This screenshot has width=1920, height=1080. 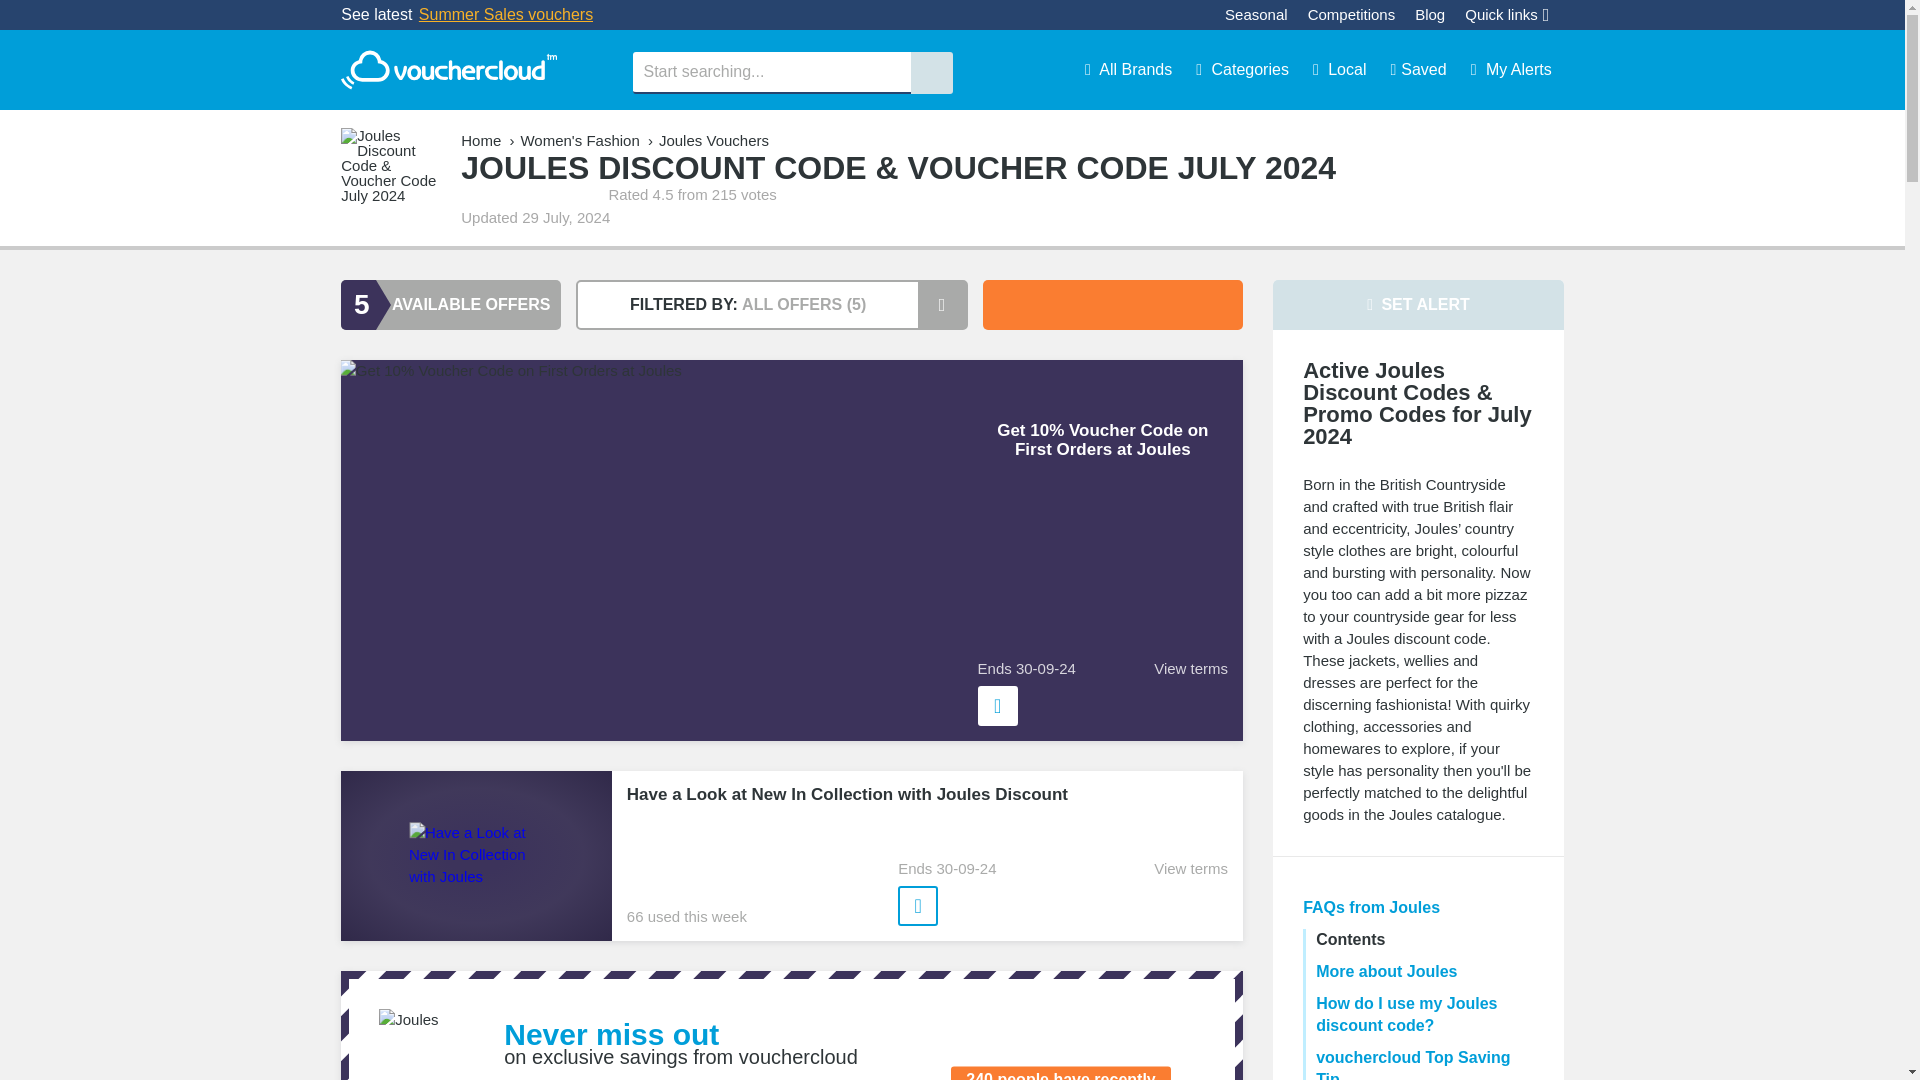 I want to click on vouchercloud, so click(x=448, y=70).